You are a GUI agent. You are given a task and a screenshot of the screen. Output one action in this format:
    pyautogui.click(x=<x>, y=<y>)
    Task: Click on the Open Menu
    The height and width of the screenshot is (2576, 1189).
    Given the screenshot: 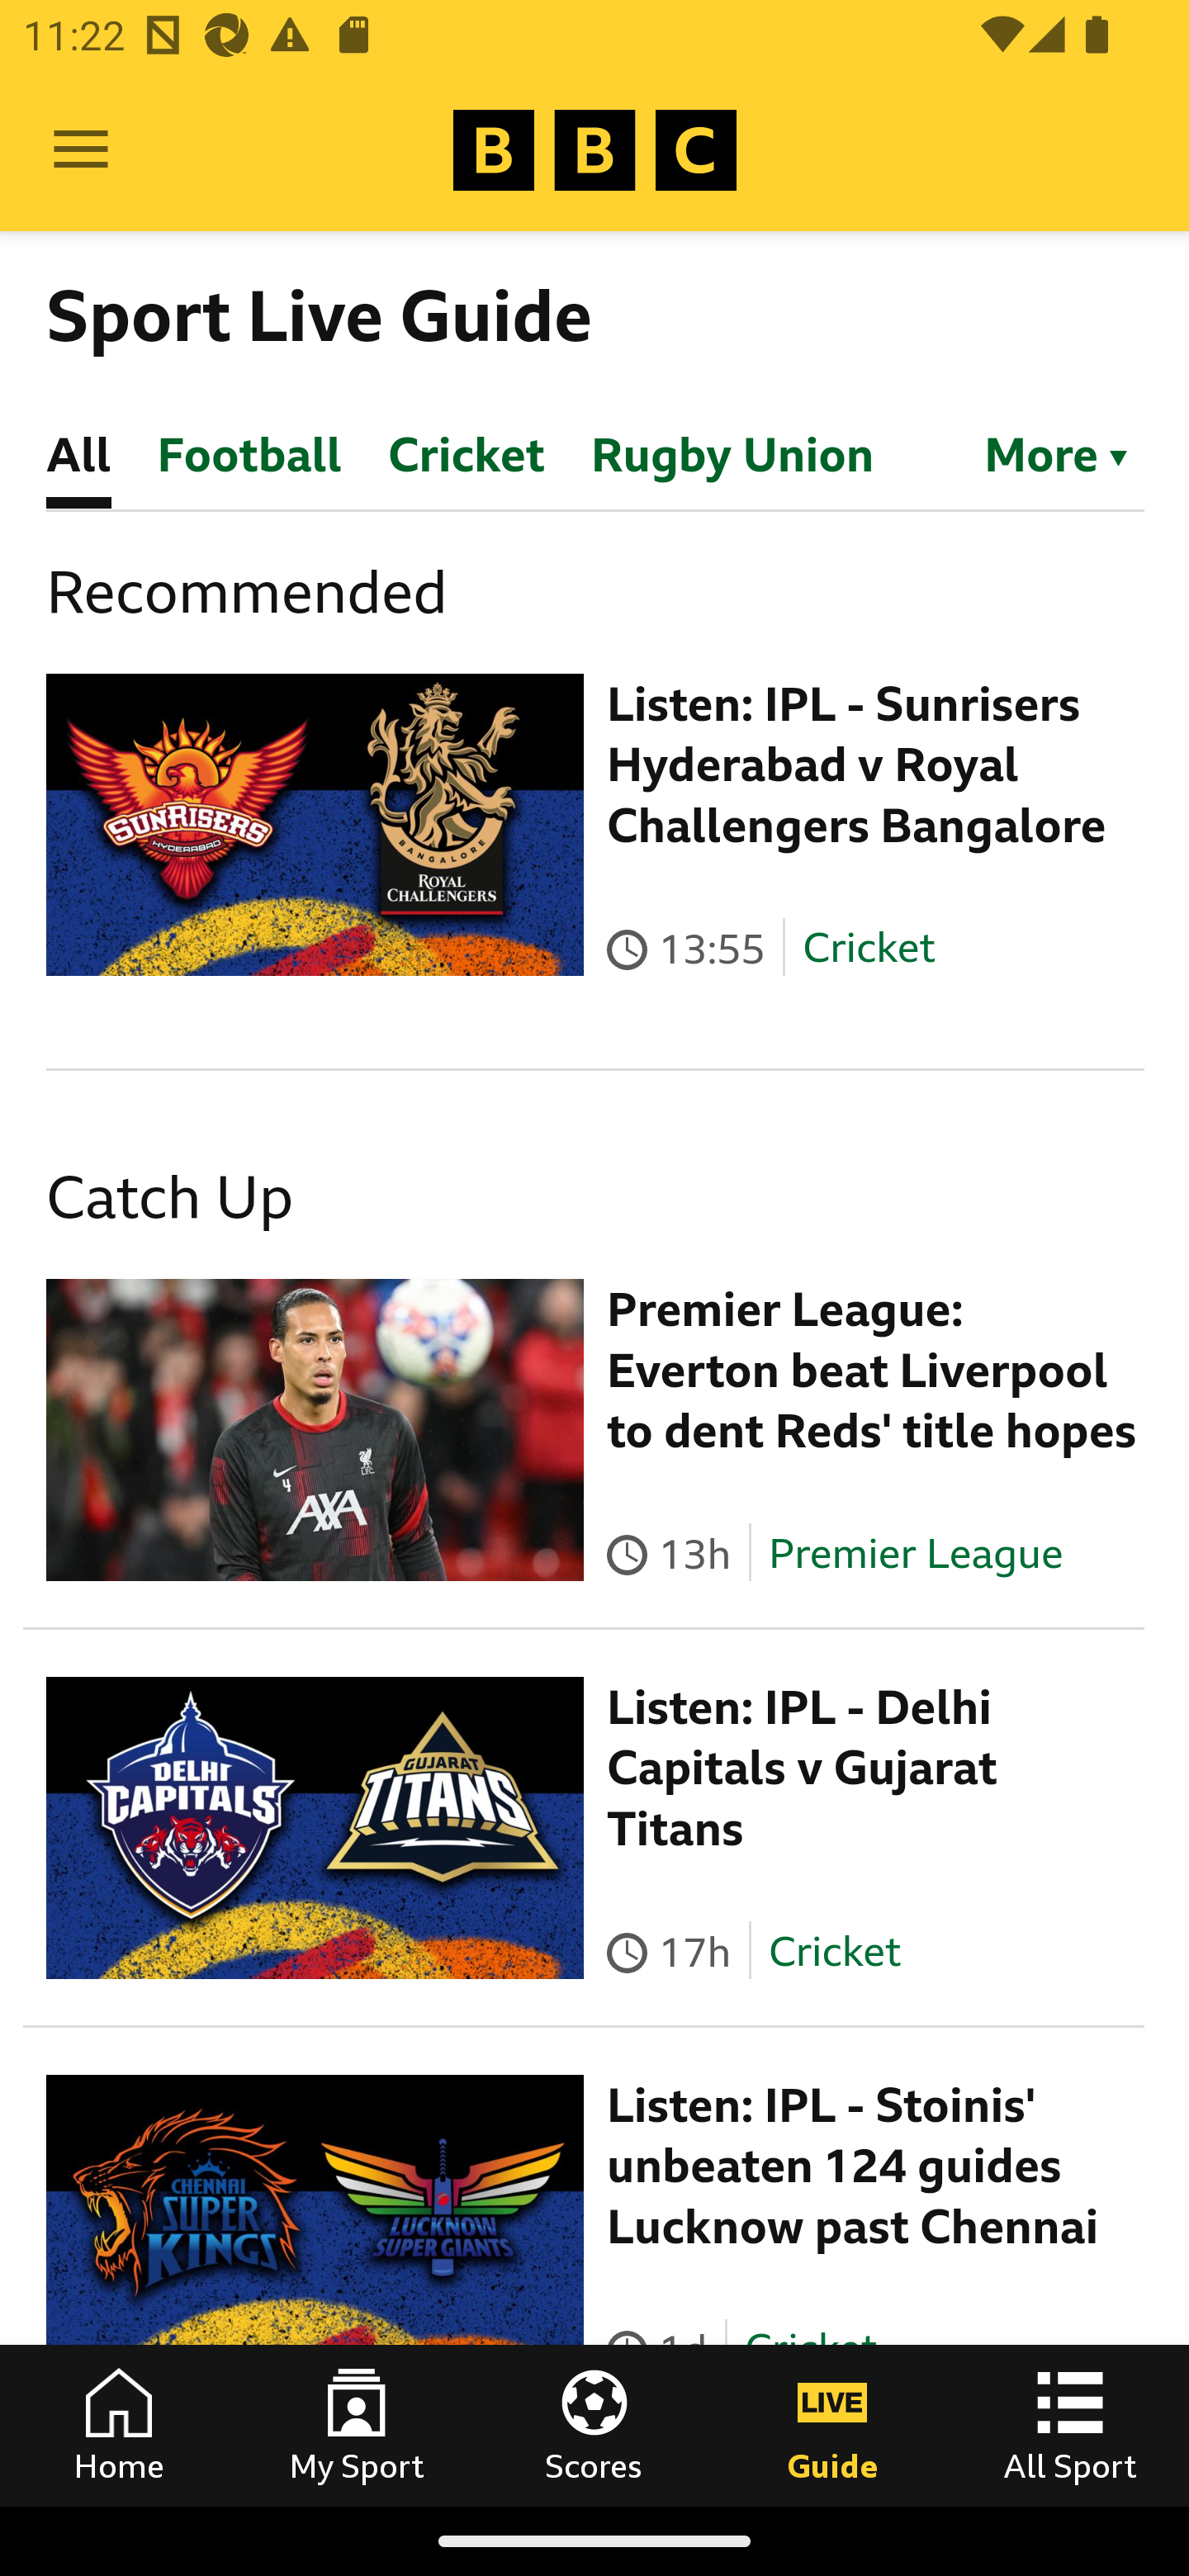 What is the action you would take?
    pyautogui.click(x=81, y=150)
    